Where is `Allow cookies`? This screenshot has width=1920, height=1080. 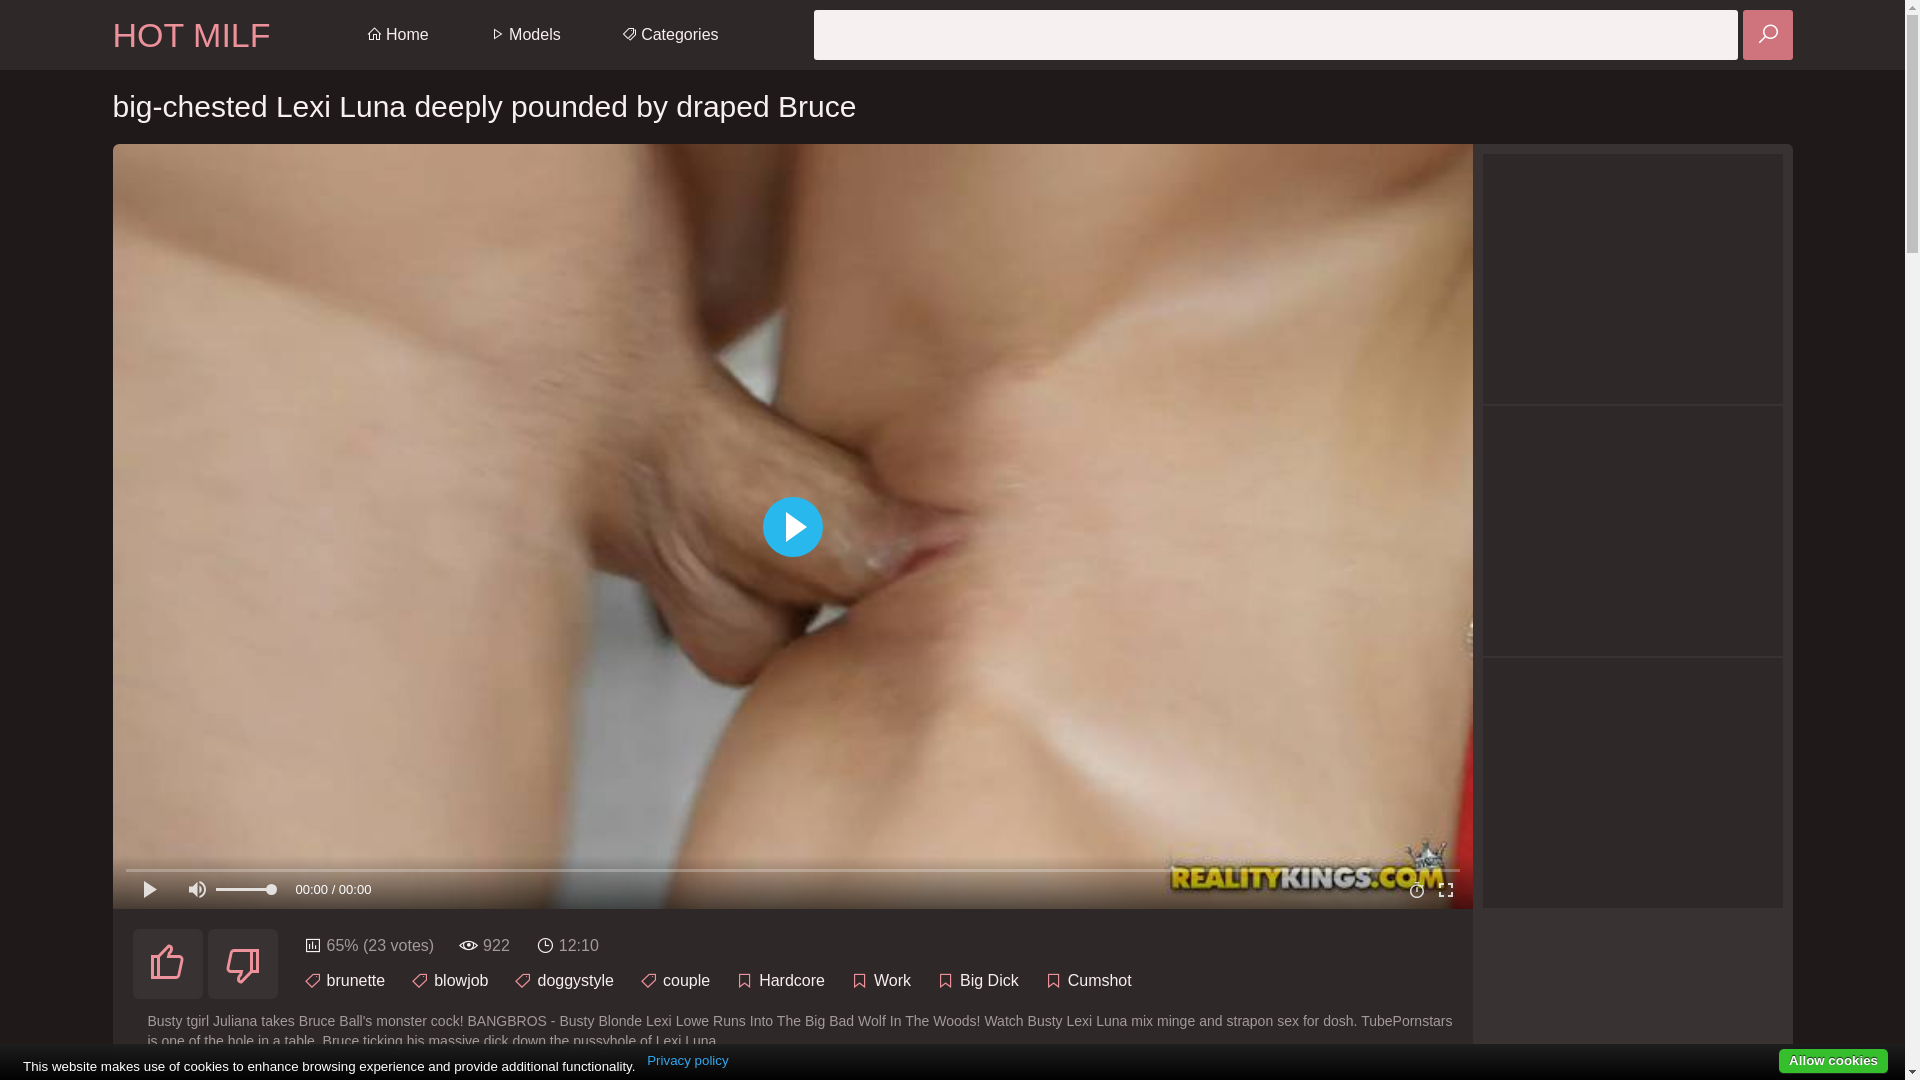 Allow cookies is located at coordinates (1834, 1062).